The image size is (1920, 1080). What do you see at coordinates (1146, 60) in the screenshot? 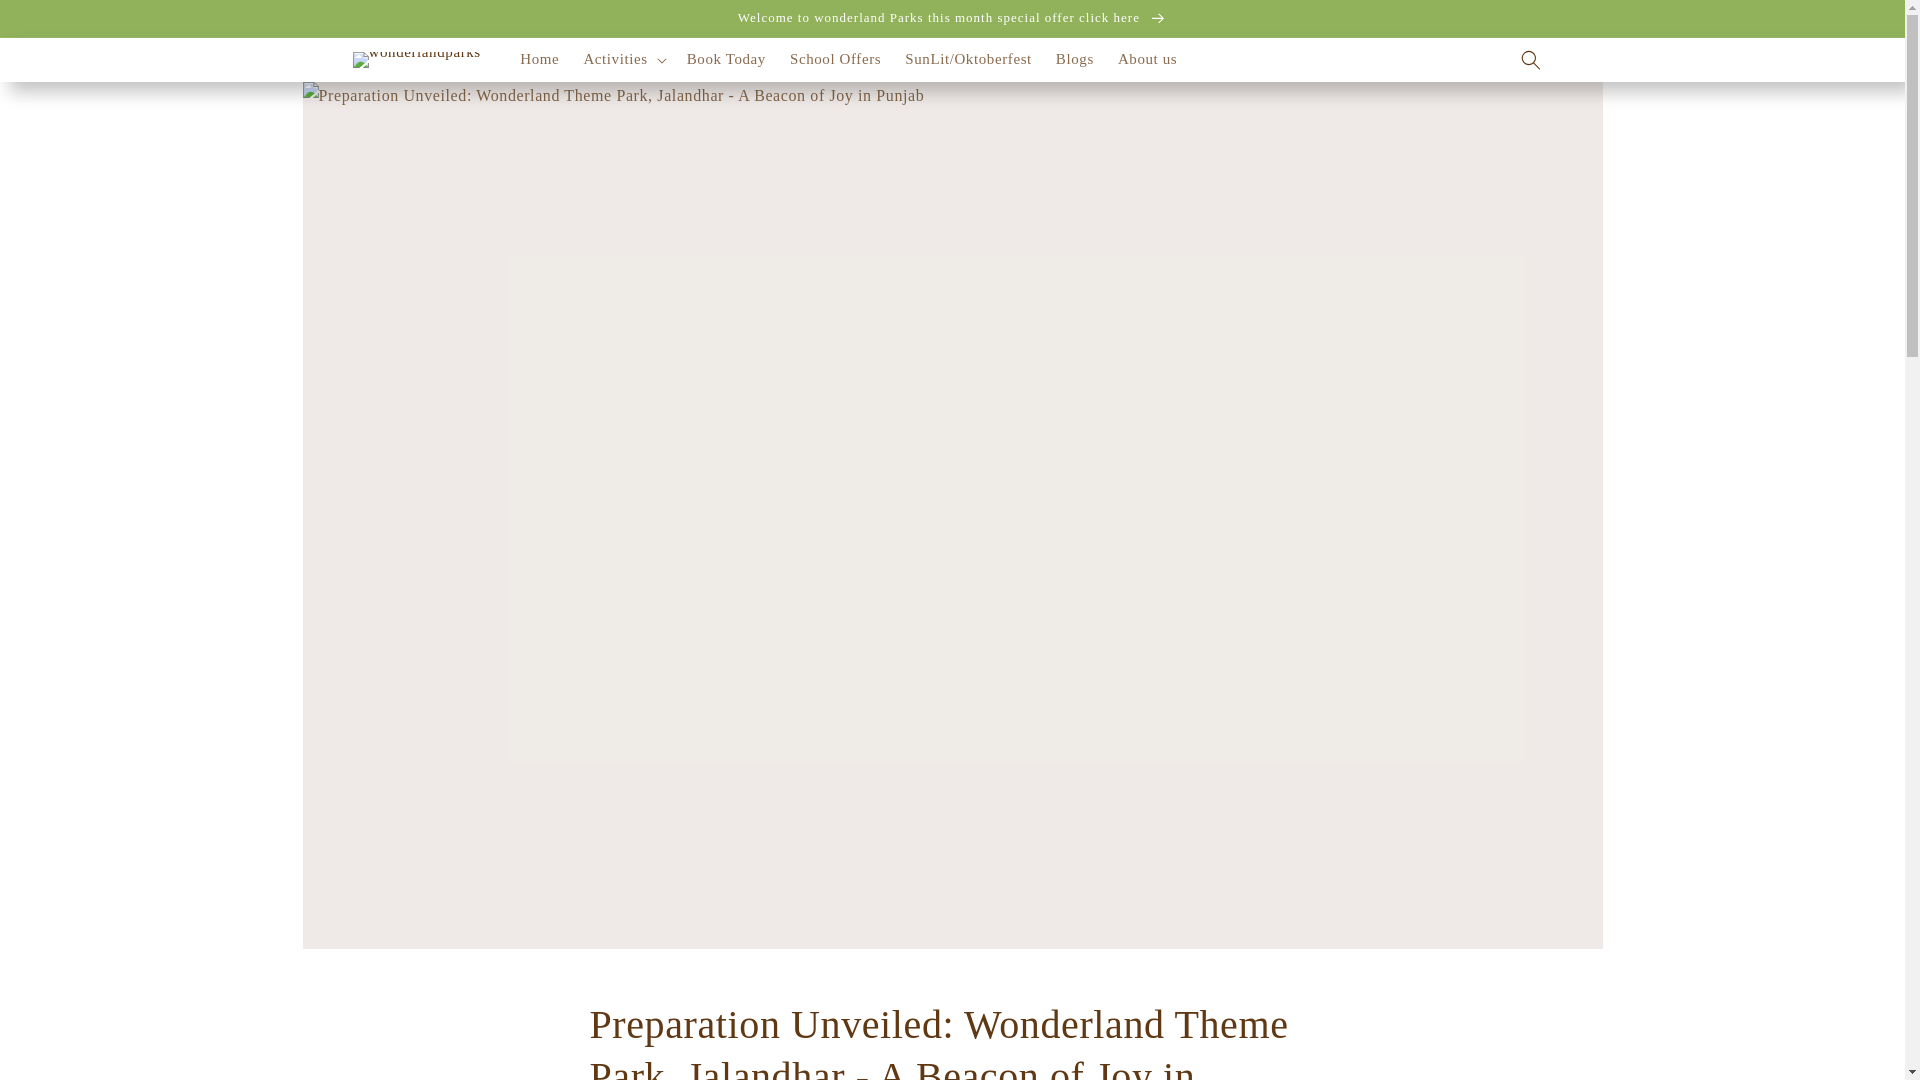
I see `About us` at bounding box center [1146, 60].